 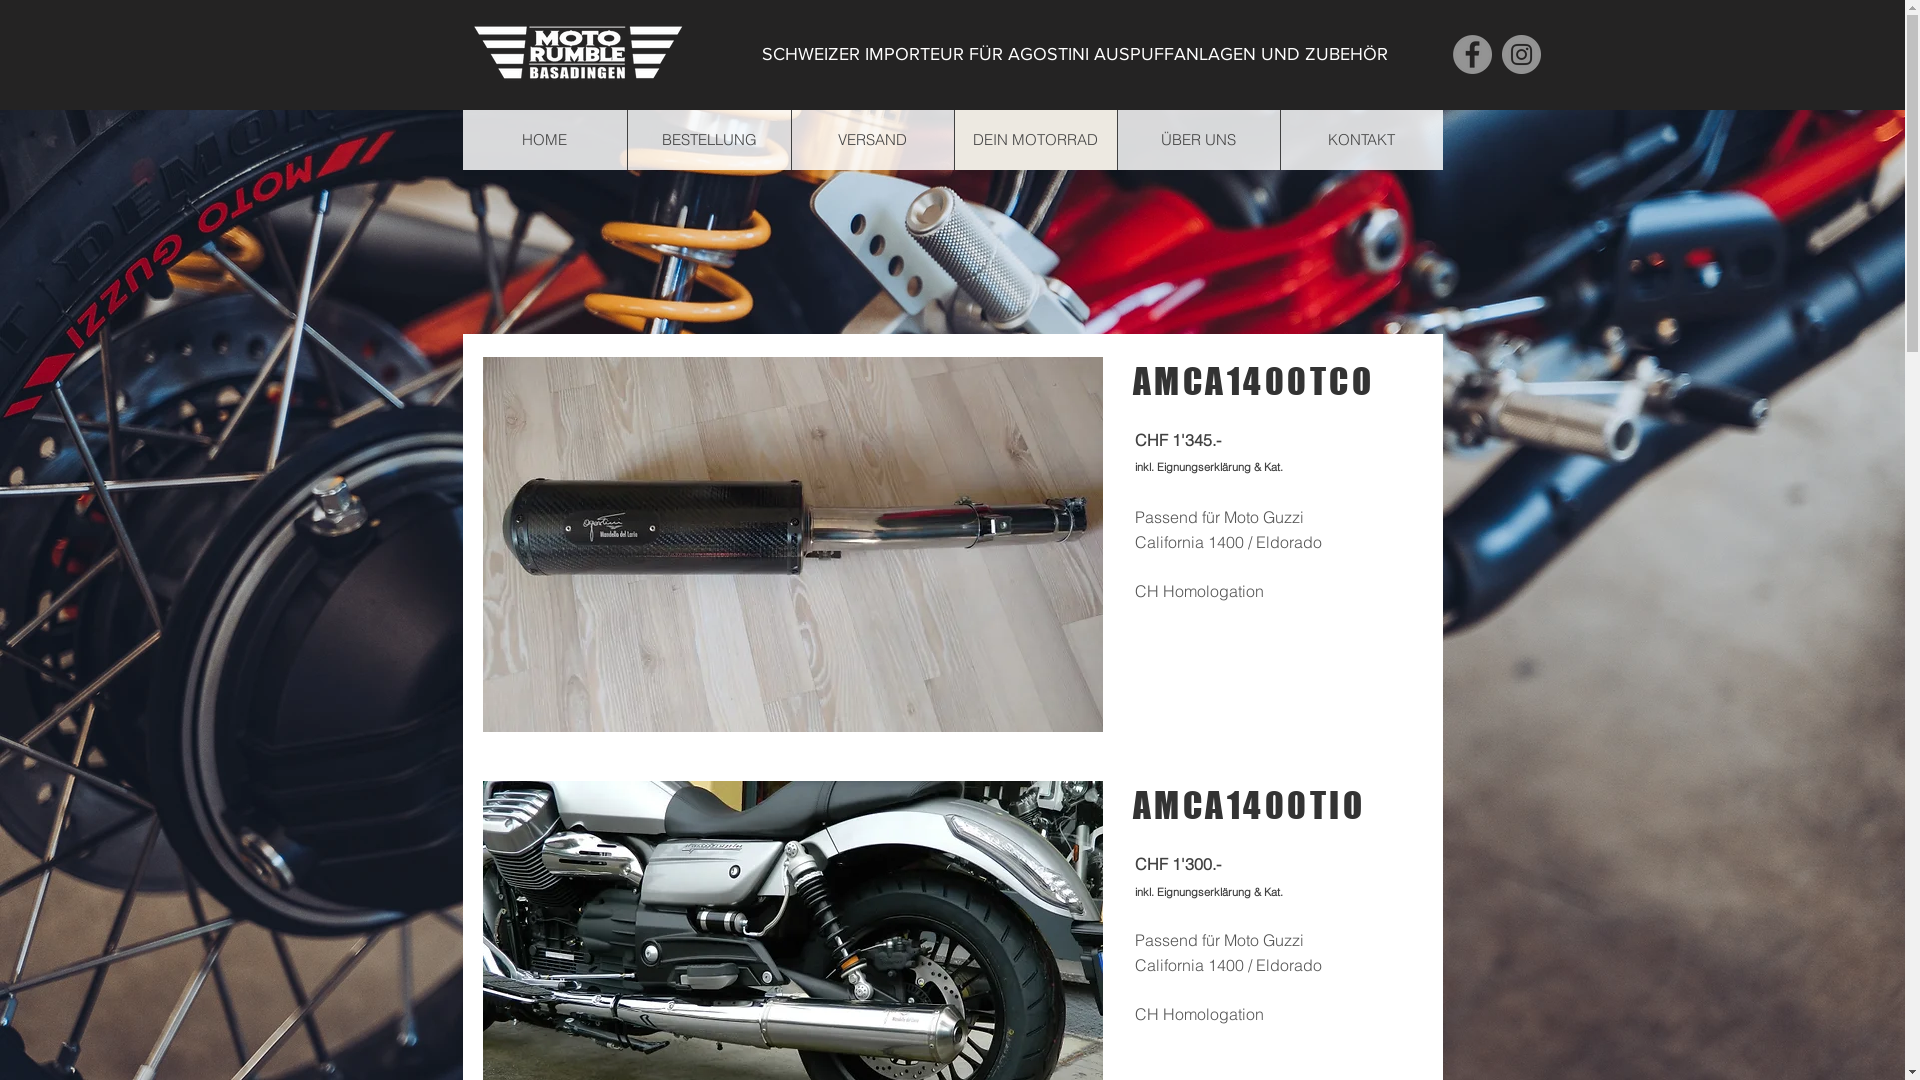 What do you see at coordinates (708, 140) in the screenshot?
I see `BESTELLUNG` at bounding box center [708, 140].